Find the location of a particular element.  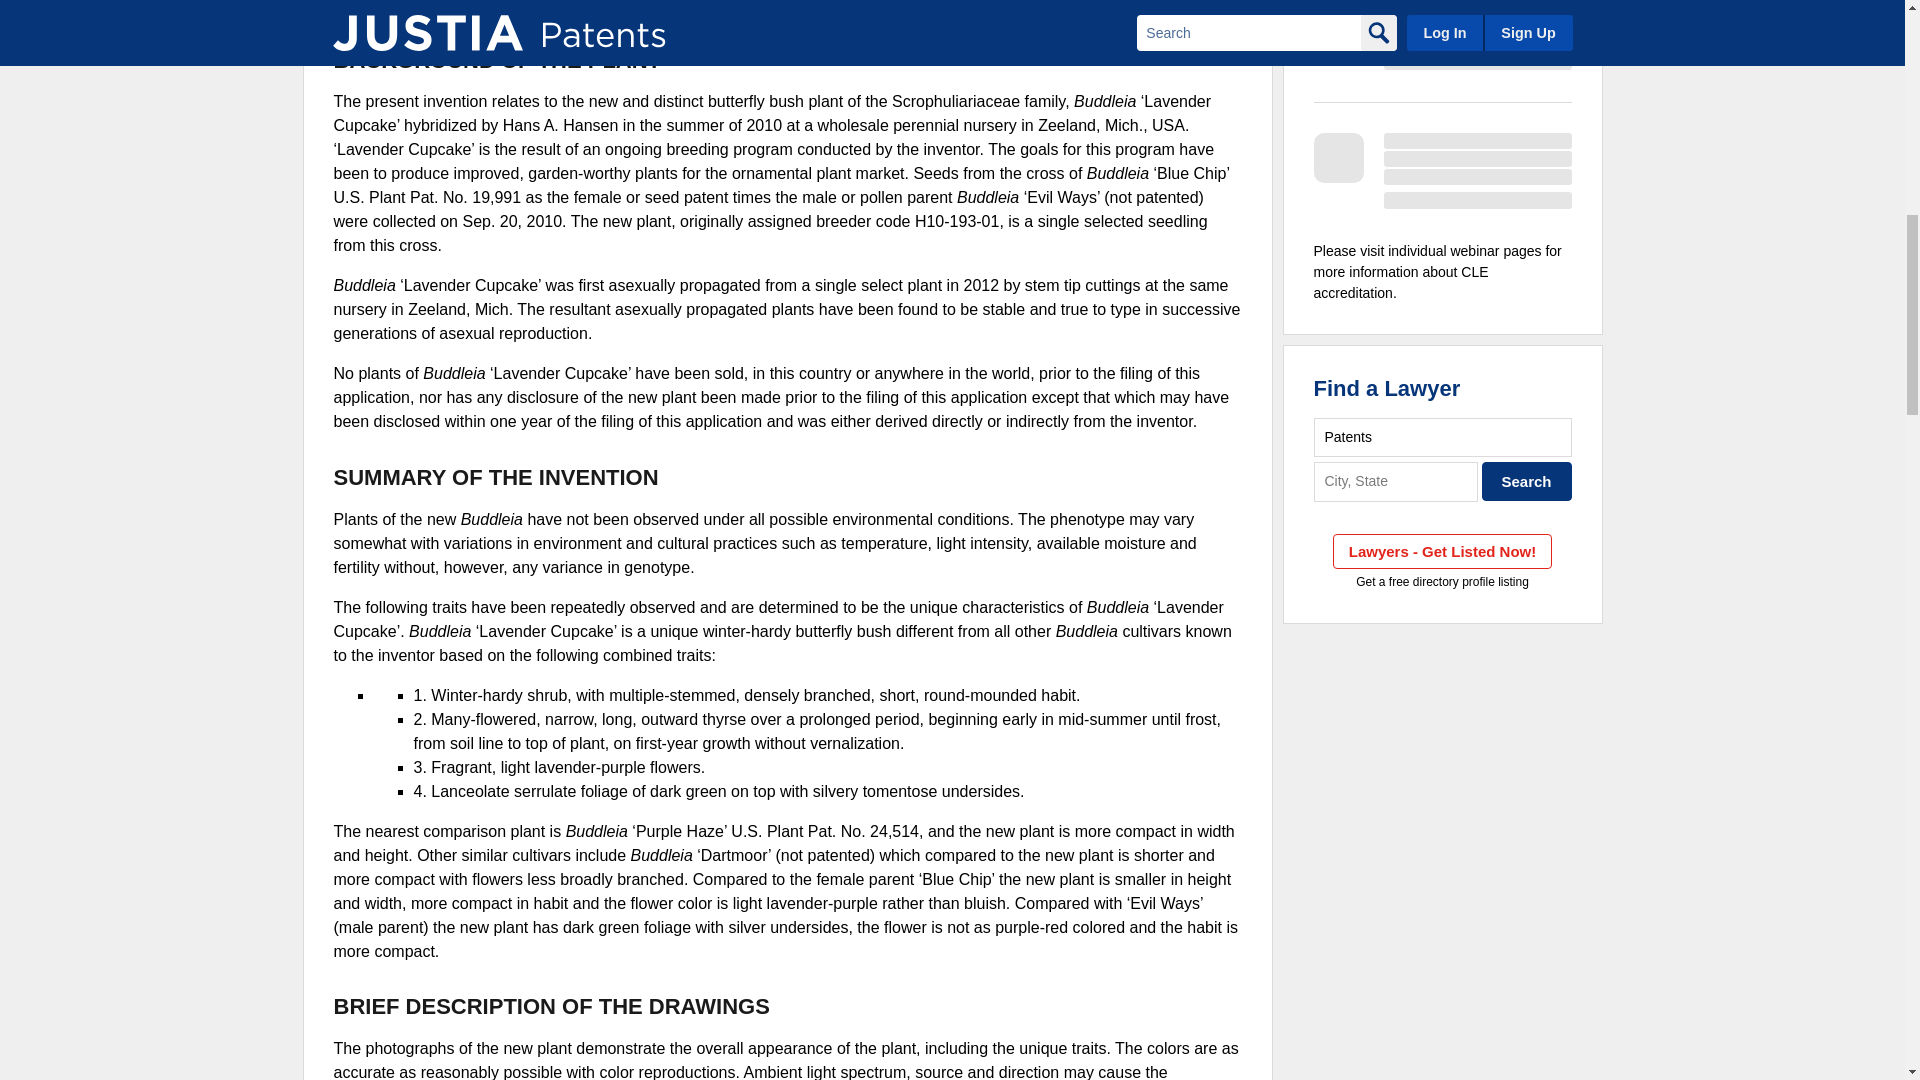

City, State is located at coordinates (1396, 482).